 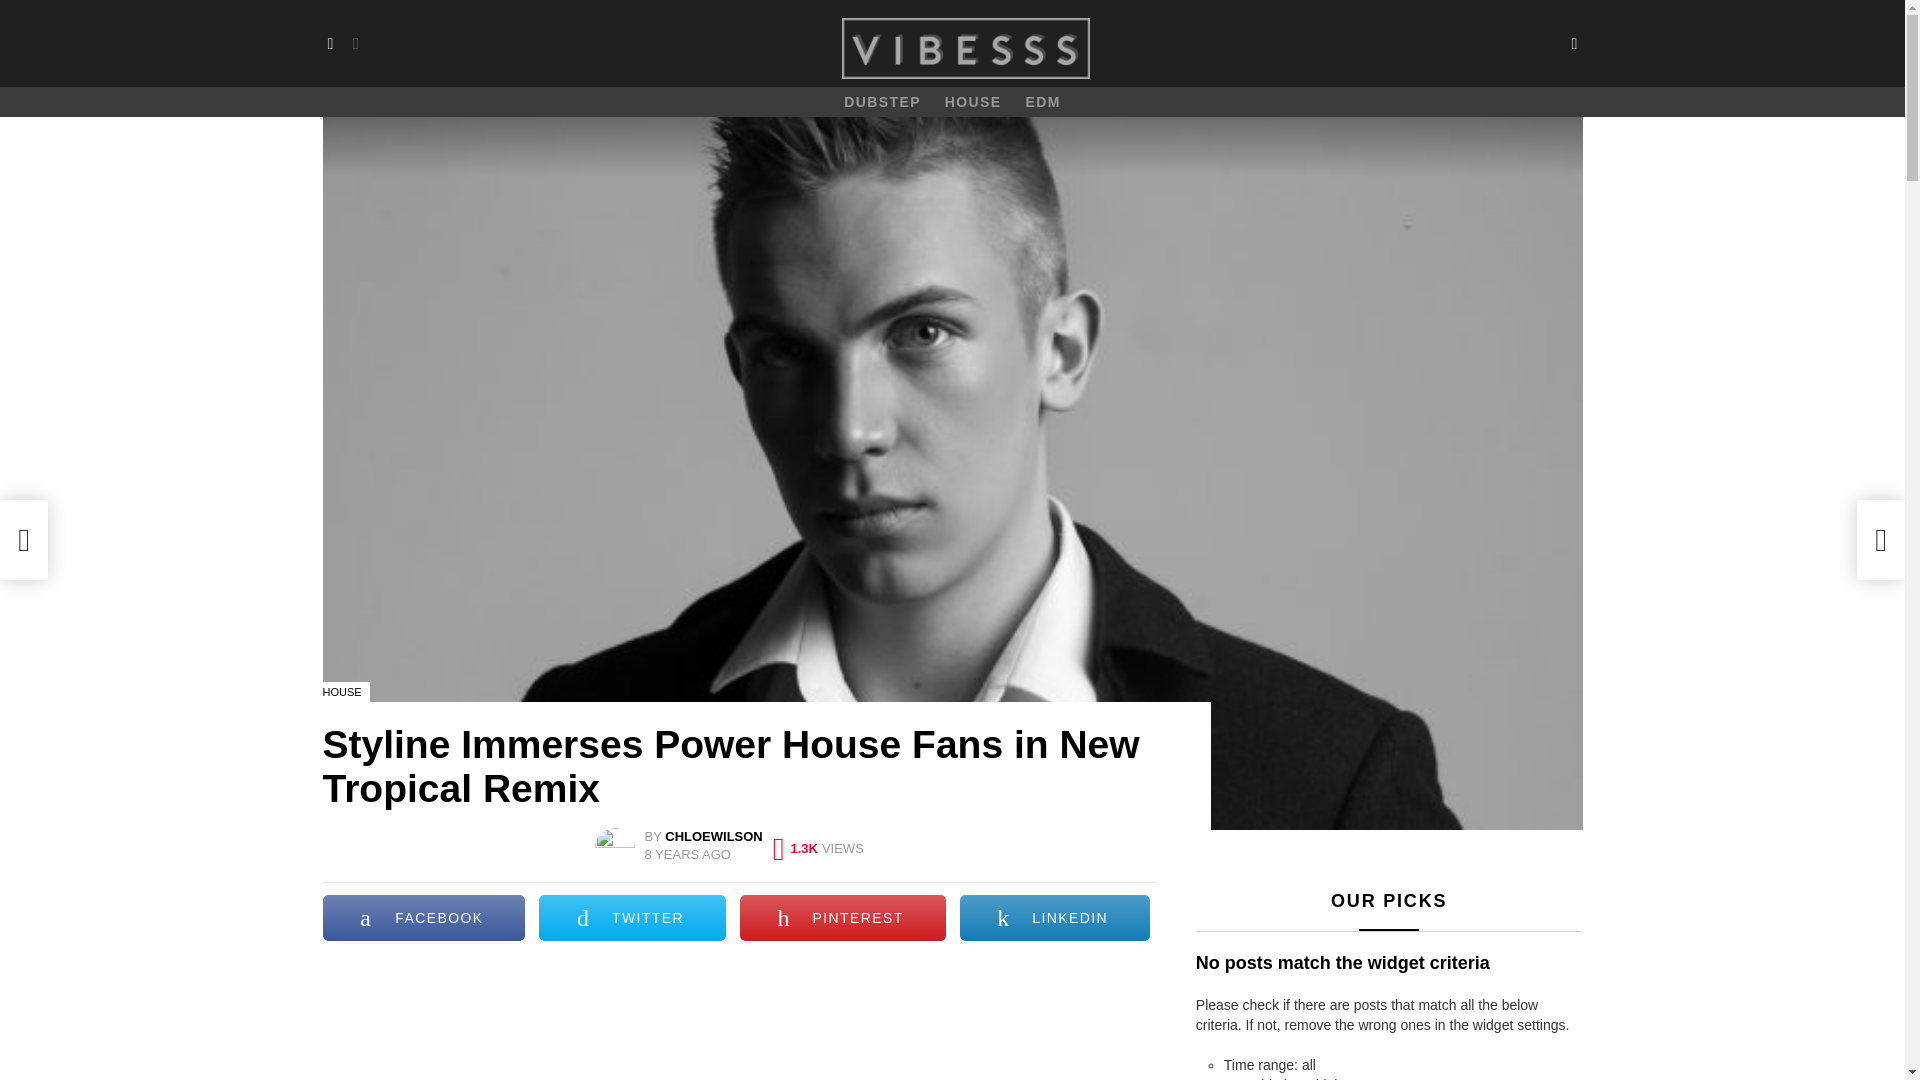 What do you see at coordinates (842, 918) in the screenshot?
I see `PINTEREST` at bounding box center [842, 918].